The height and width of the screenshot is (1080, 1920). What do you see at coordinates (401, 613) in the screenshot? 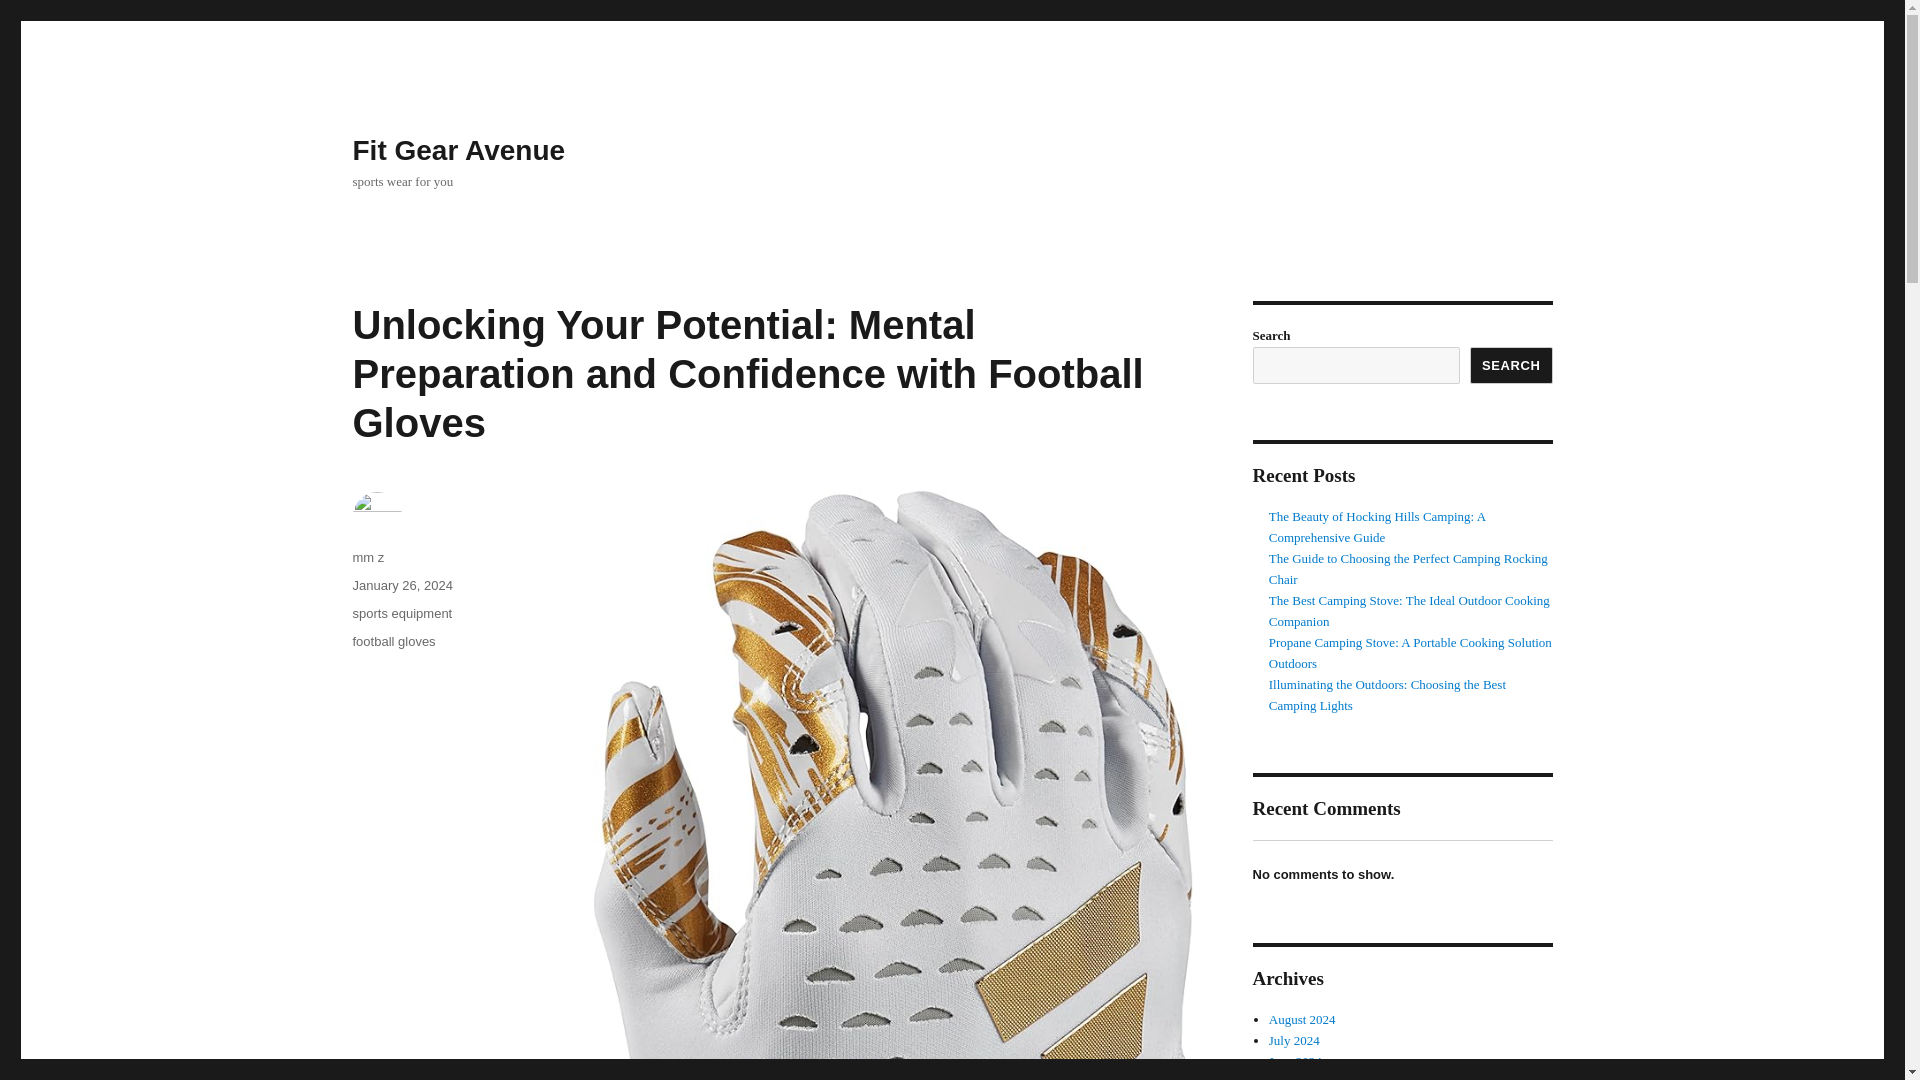
I see `sports equipment` at bounding box center [401, 613].